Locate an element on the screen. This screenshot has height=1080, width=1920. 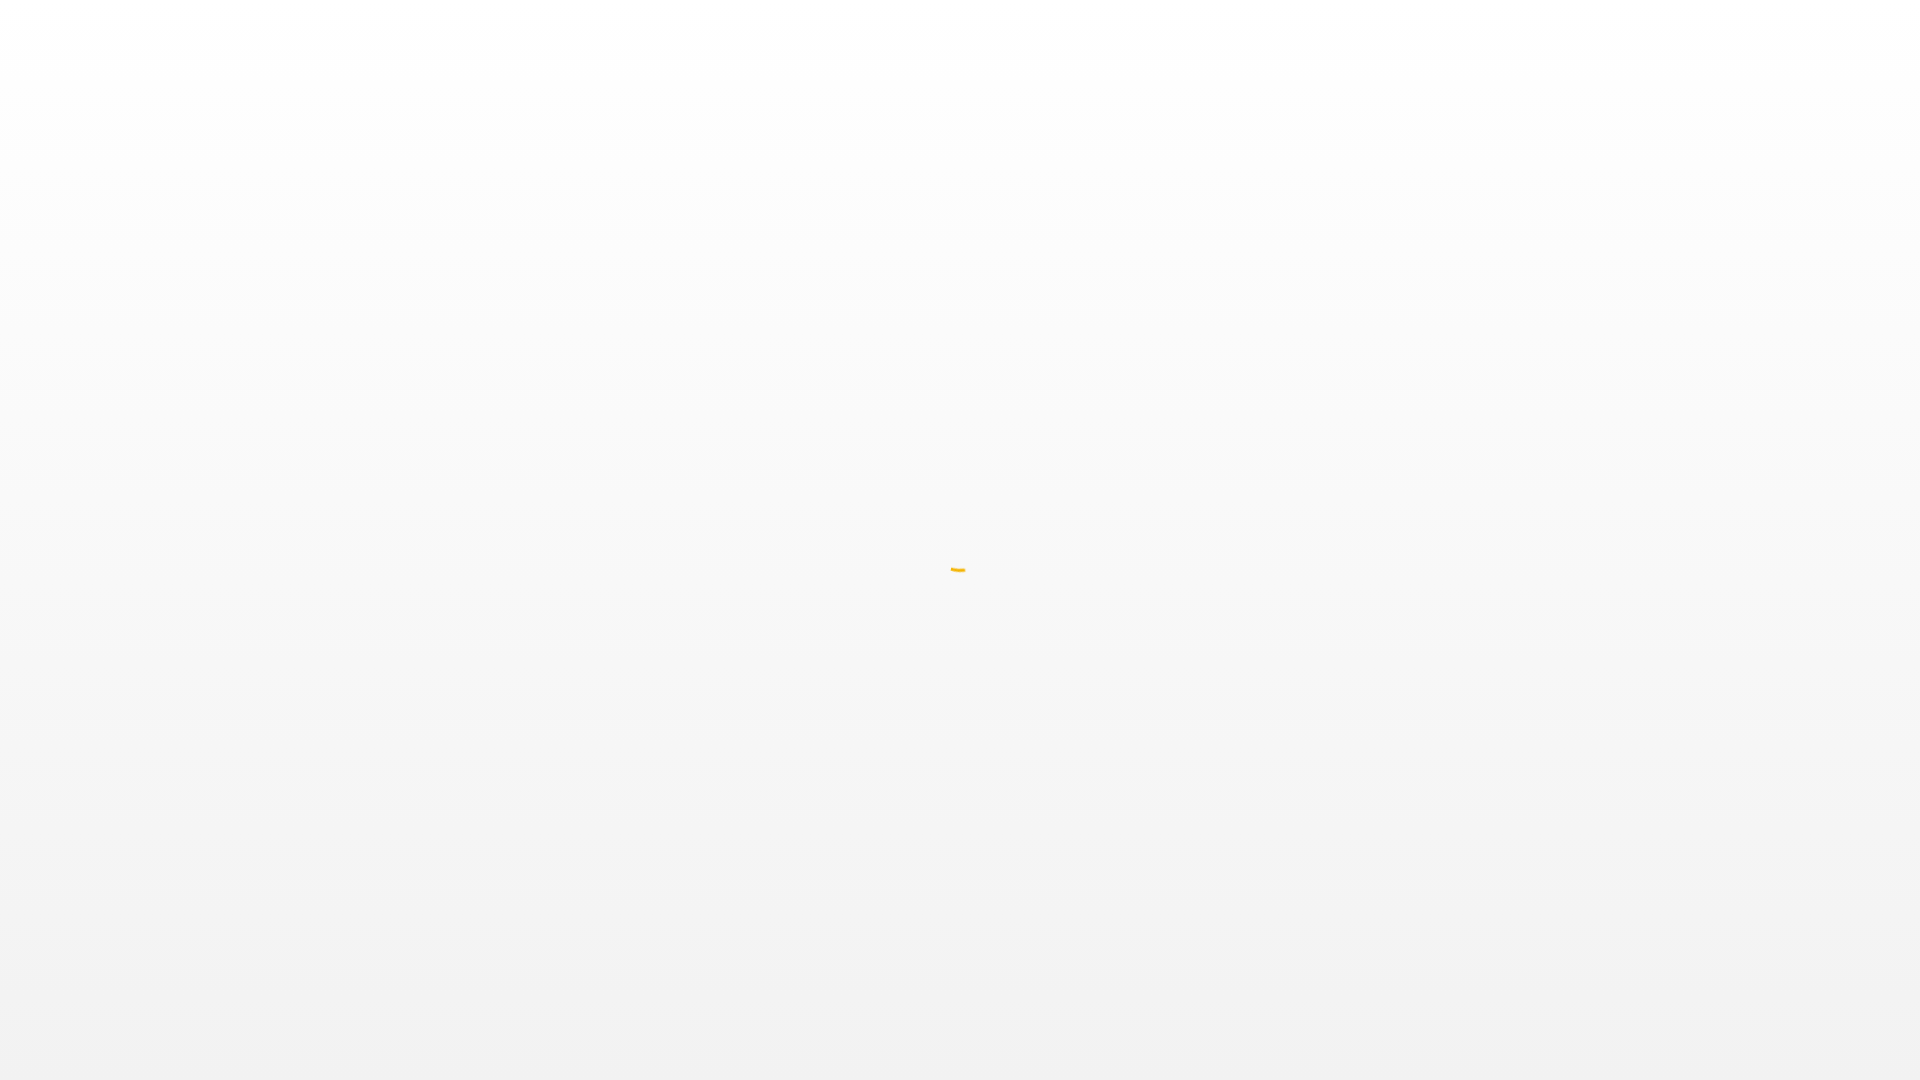
Droit d'annulation is located at coordinates (1315, 734).